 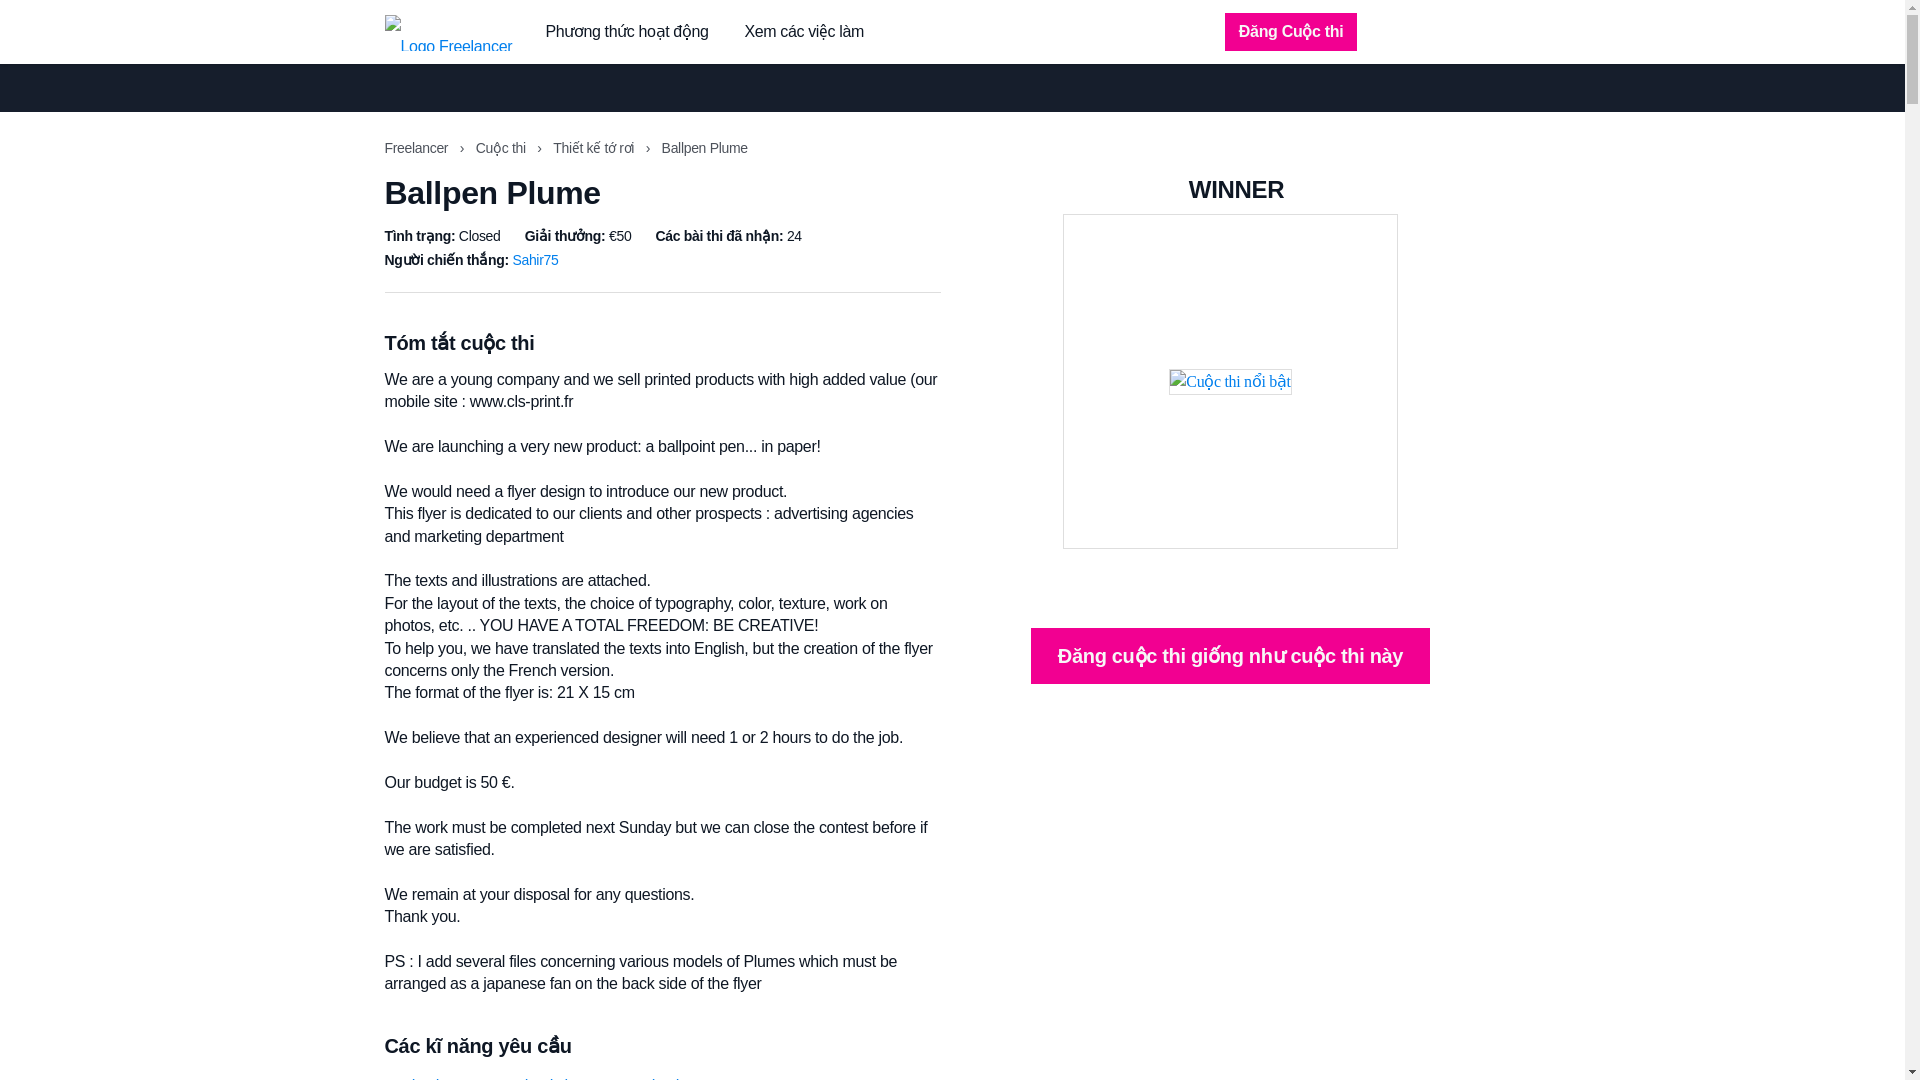 I want to click on Freelancer, so click(x=418, y=148).